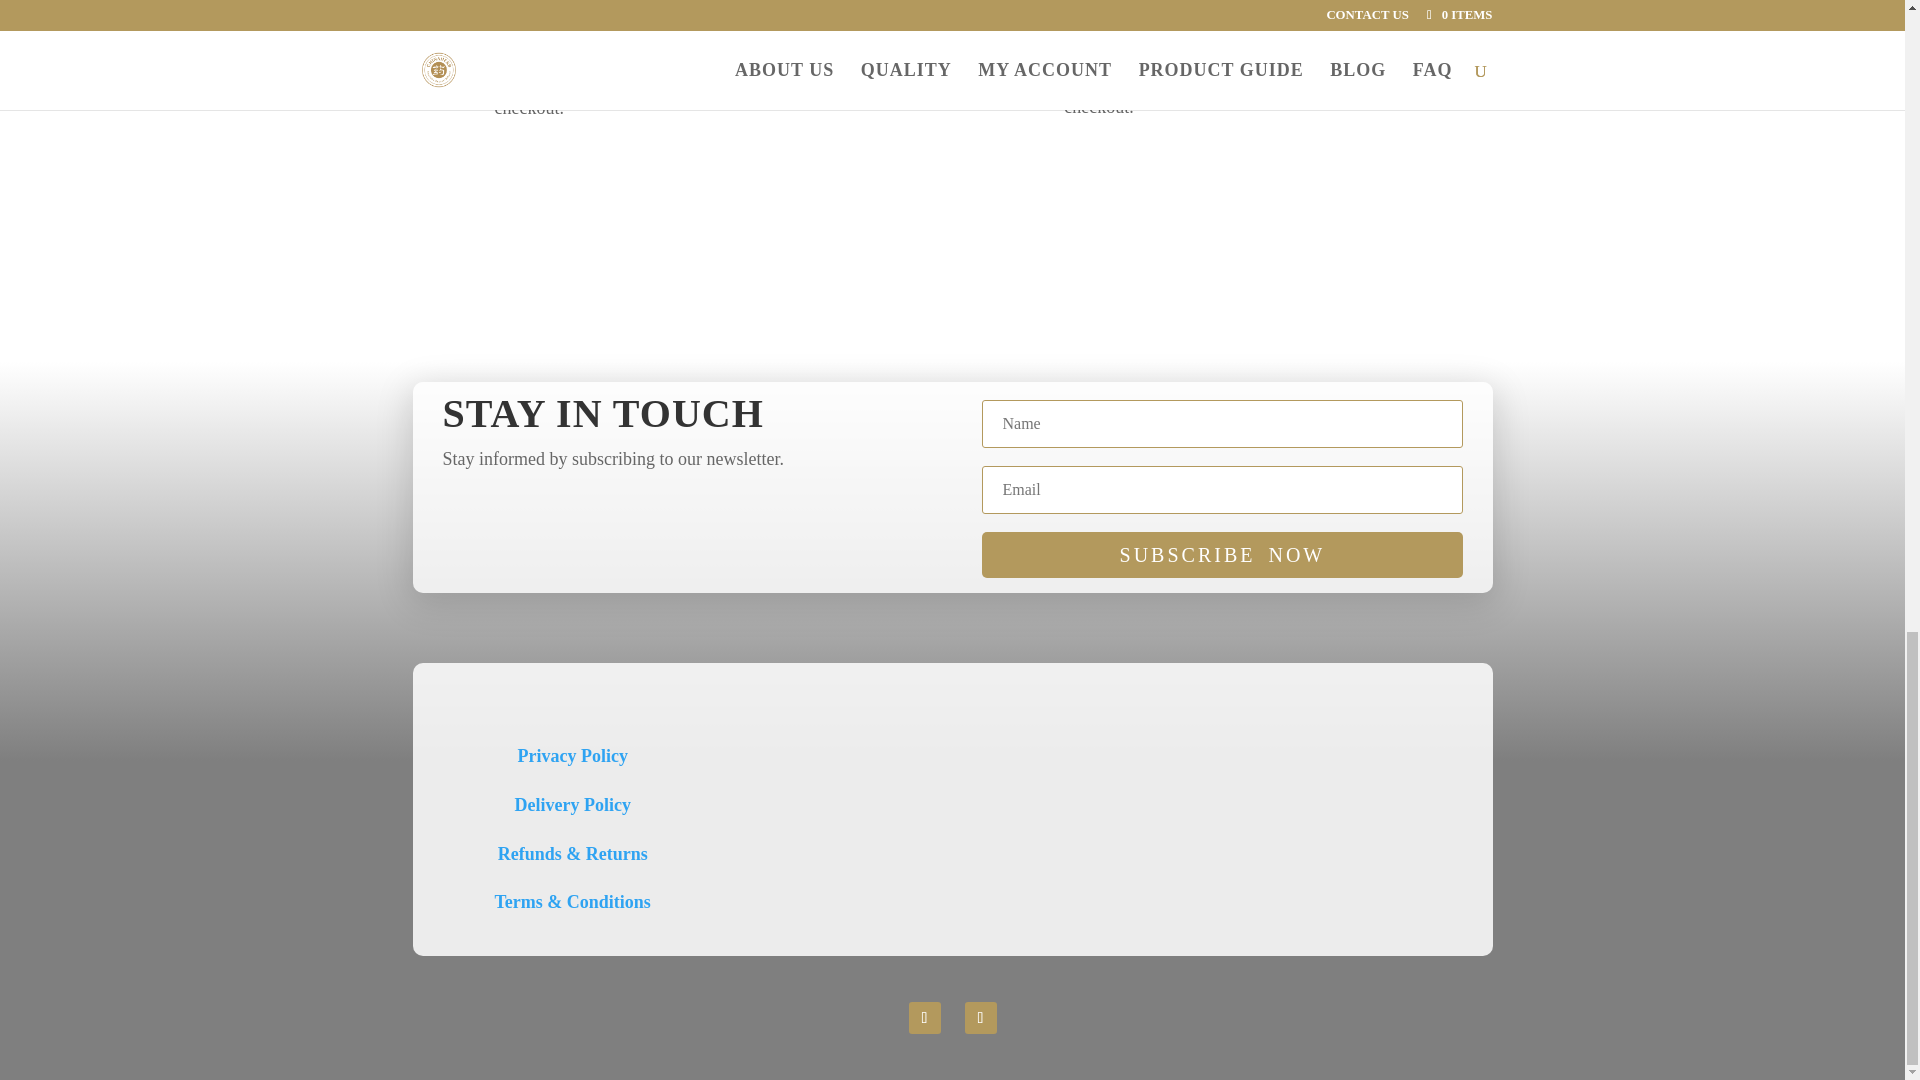  I want to click on Privacy Policy, so click(572, 756).